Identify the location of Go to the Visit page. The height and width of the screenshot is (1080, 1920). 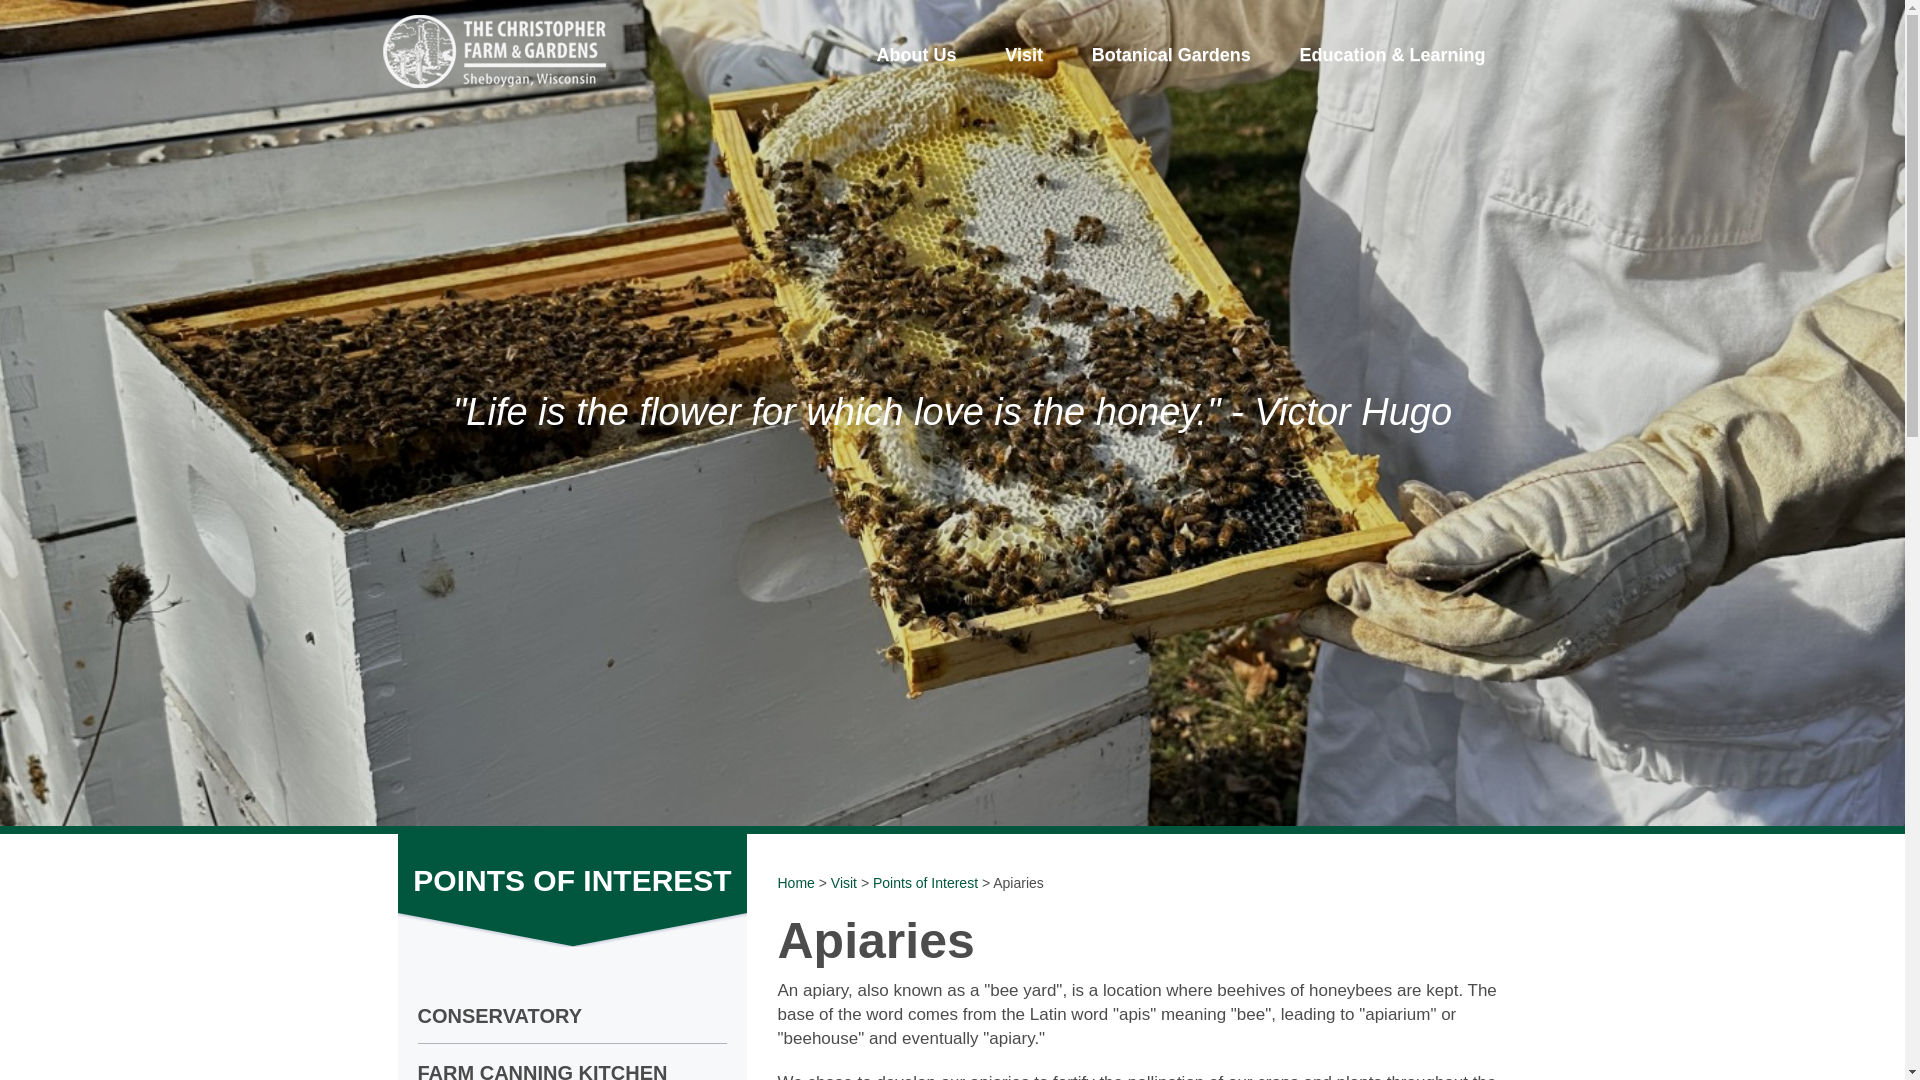
(1024, 54).